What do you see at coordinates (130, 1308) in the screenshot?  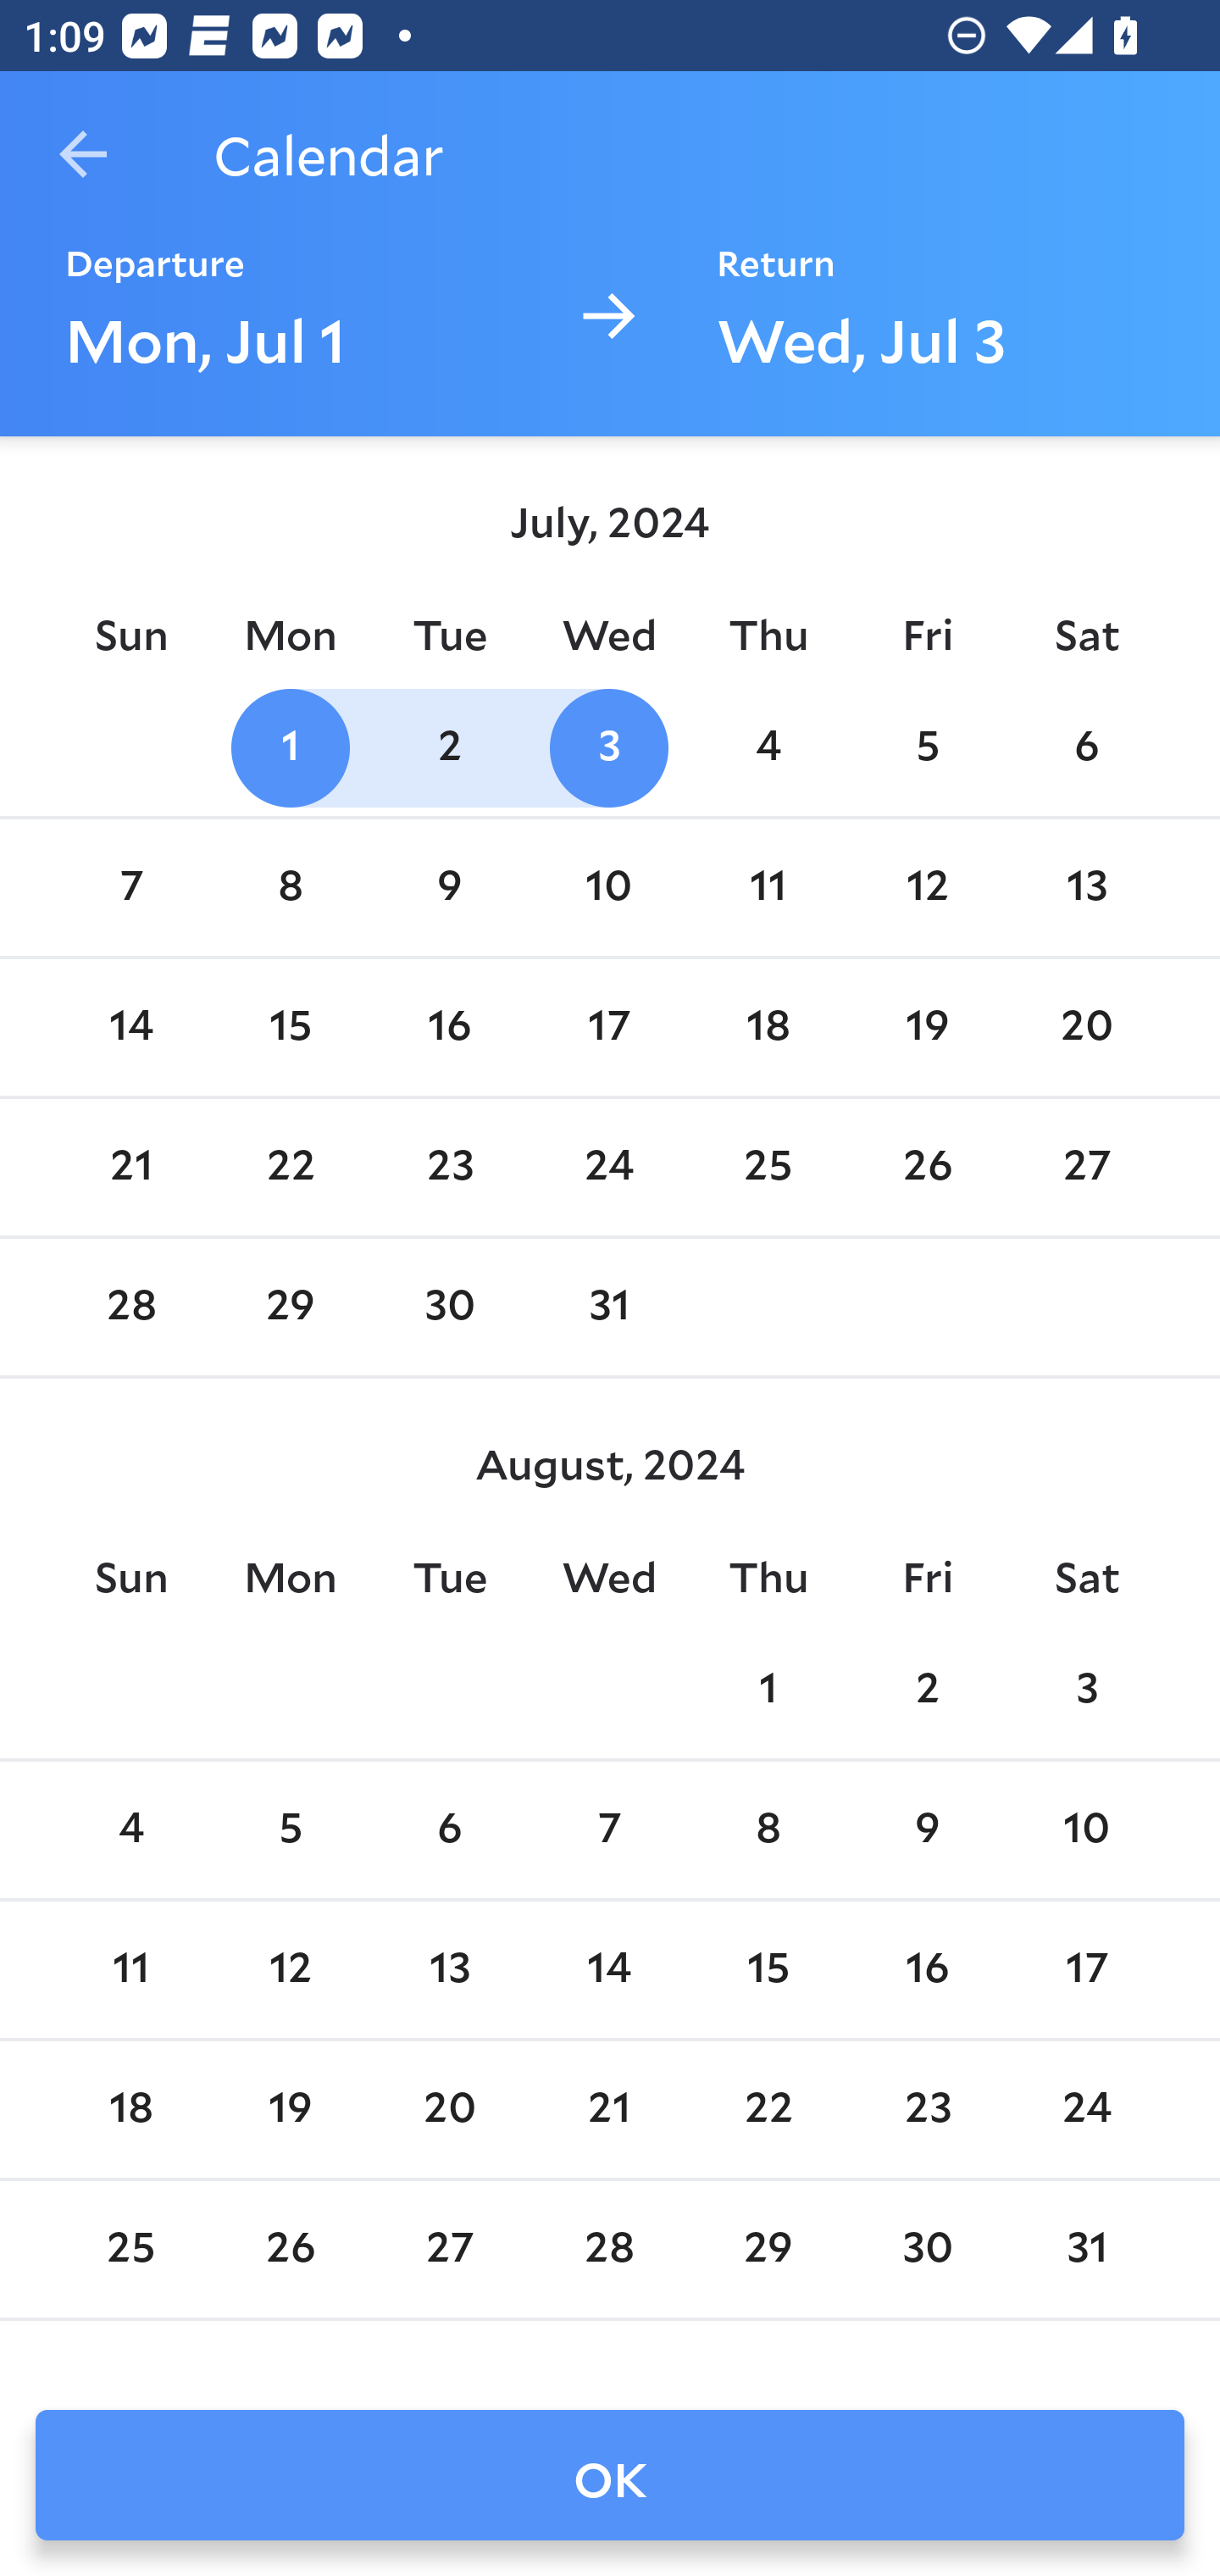 I see `28` at bounding box center [130, 1308].